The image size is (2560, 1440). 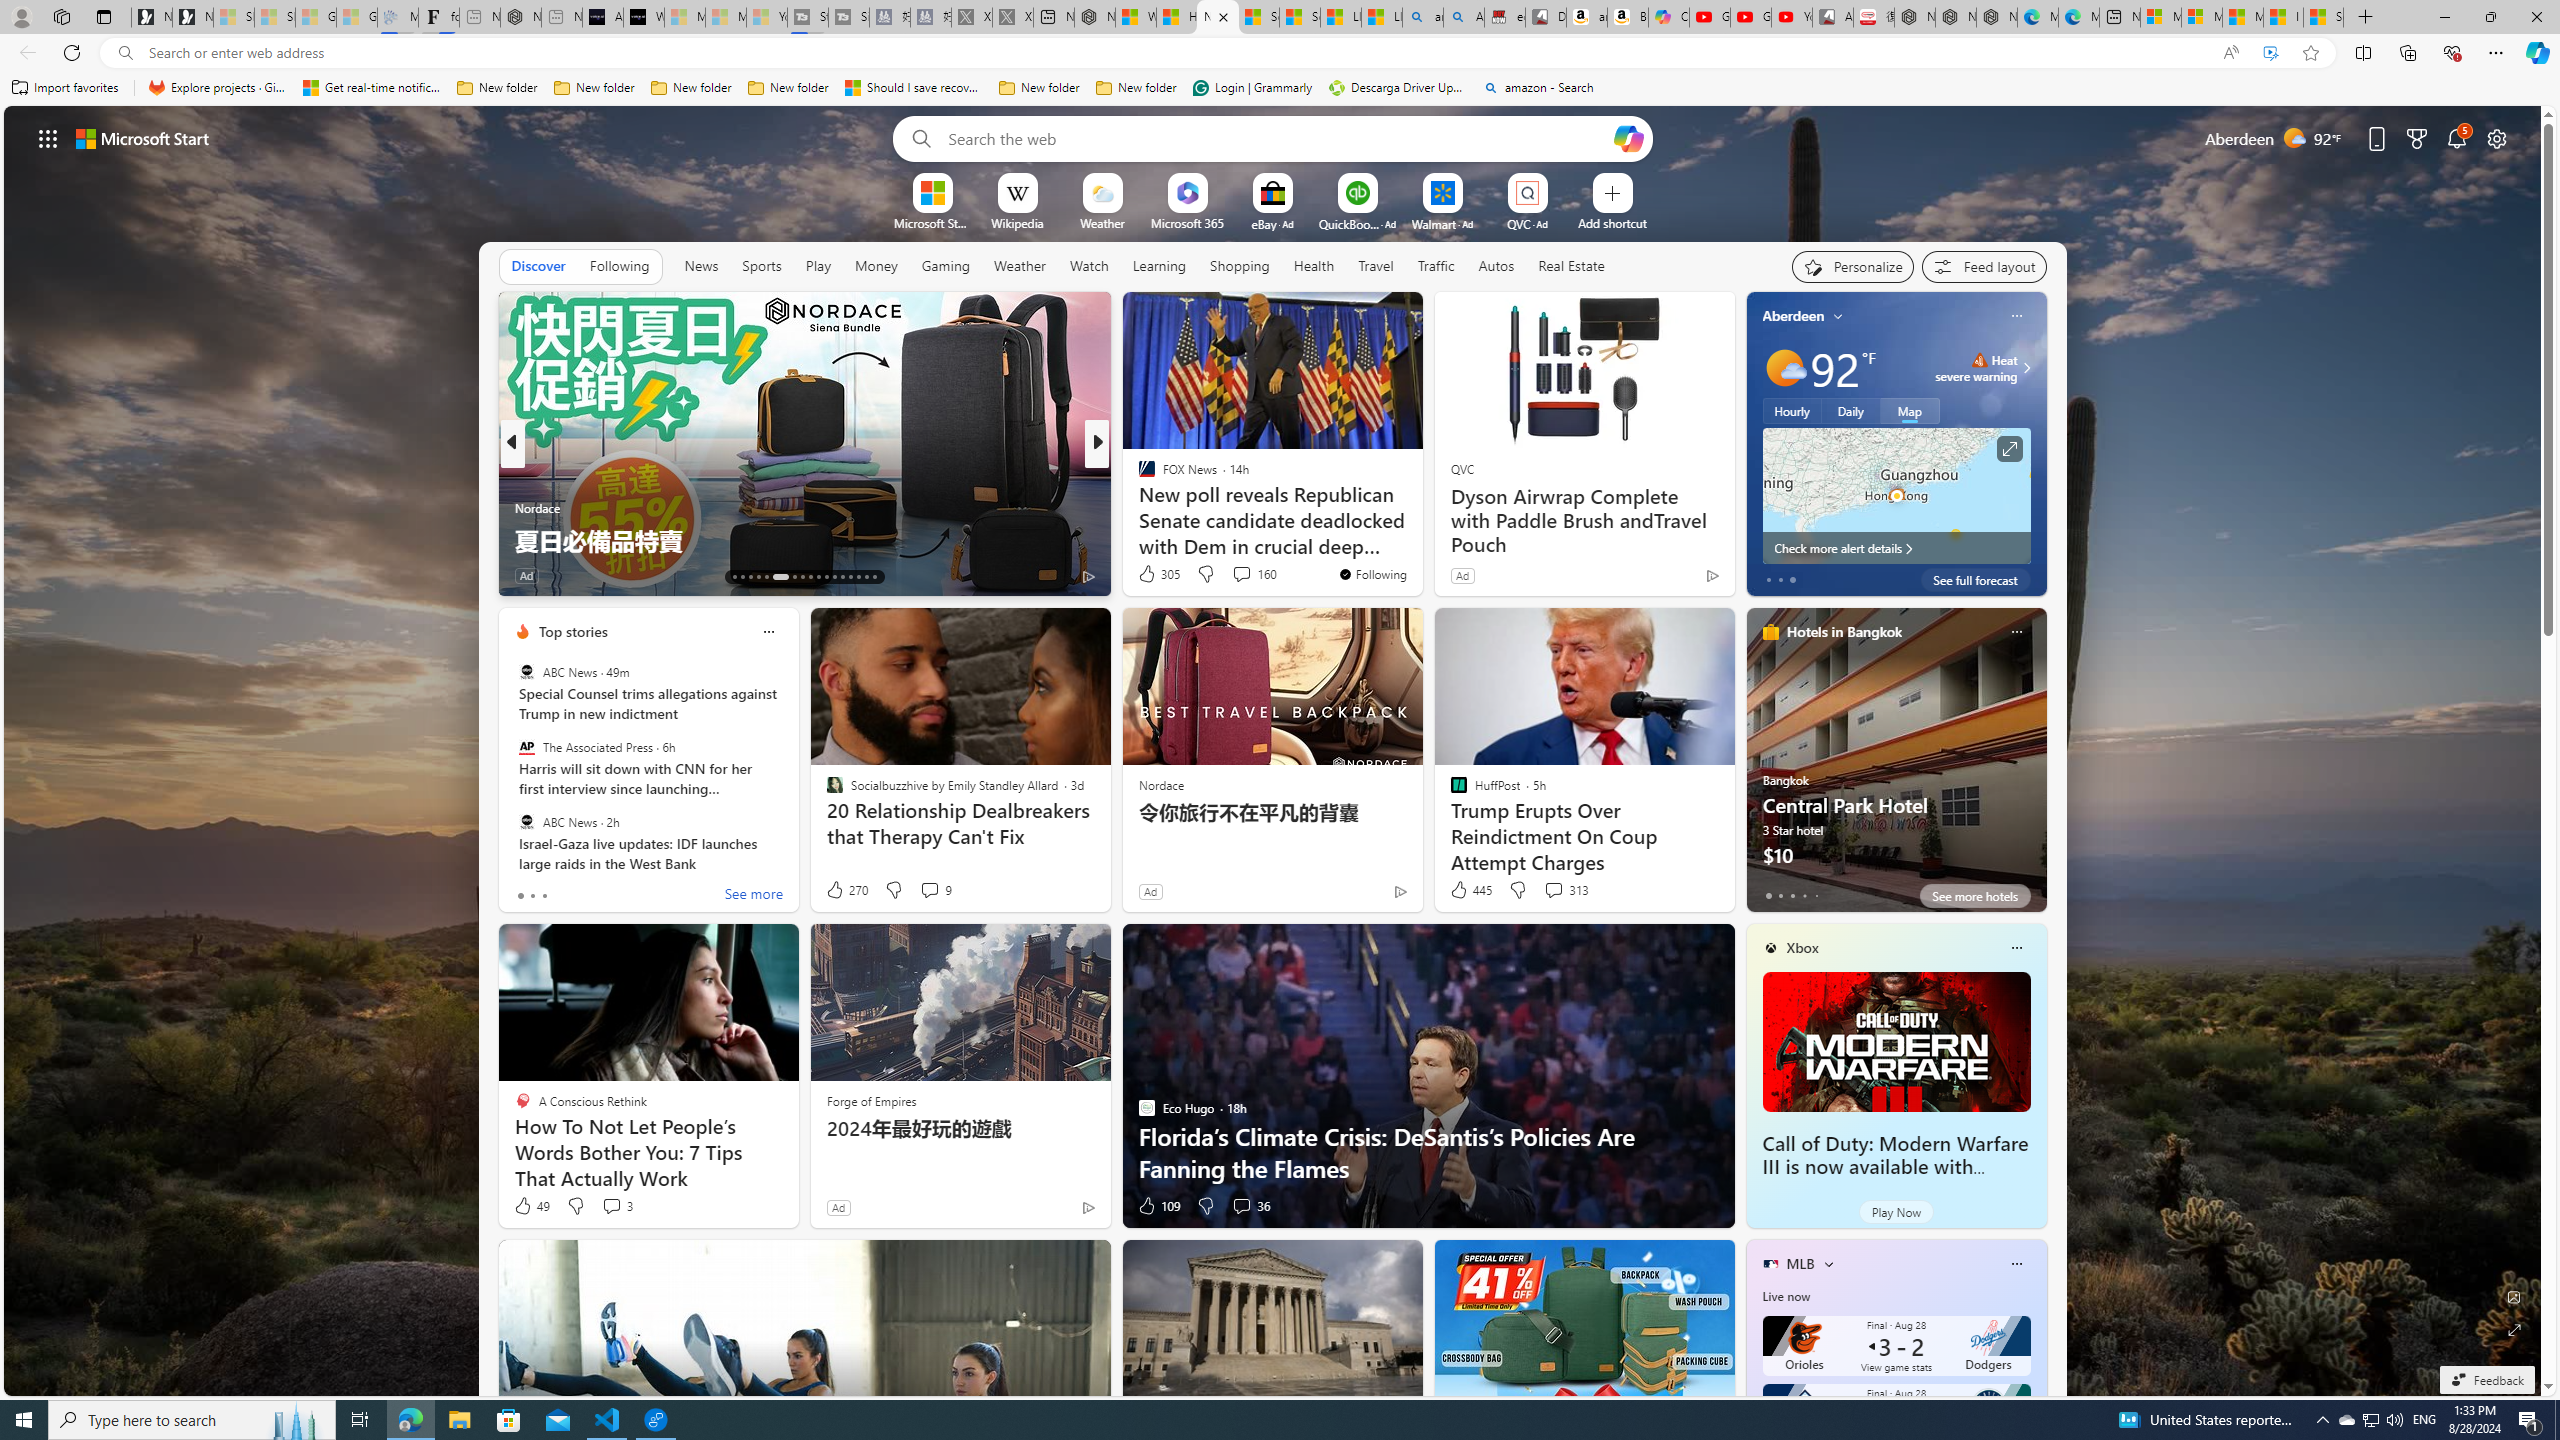 I want to click on 124 Like, so click(x=1152, y=576).